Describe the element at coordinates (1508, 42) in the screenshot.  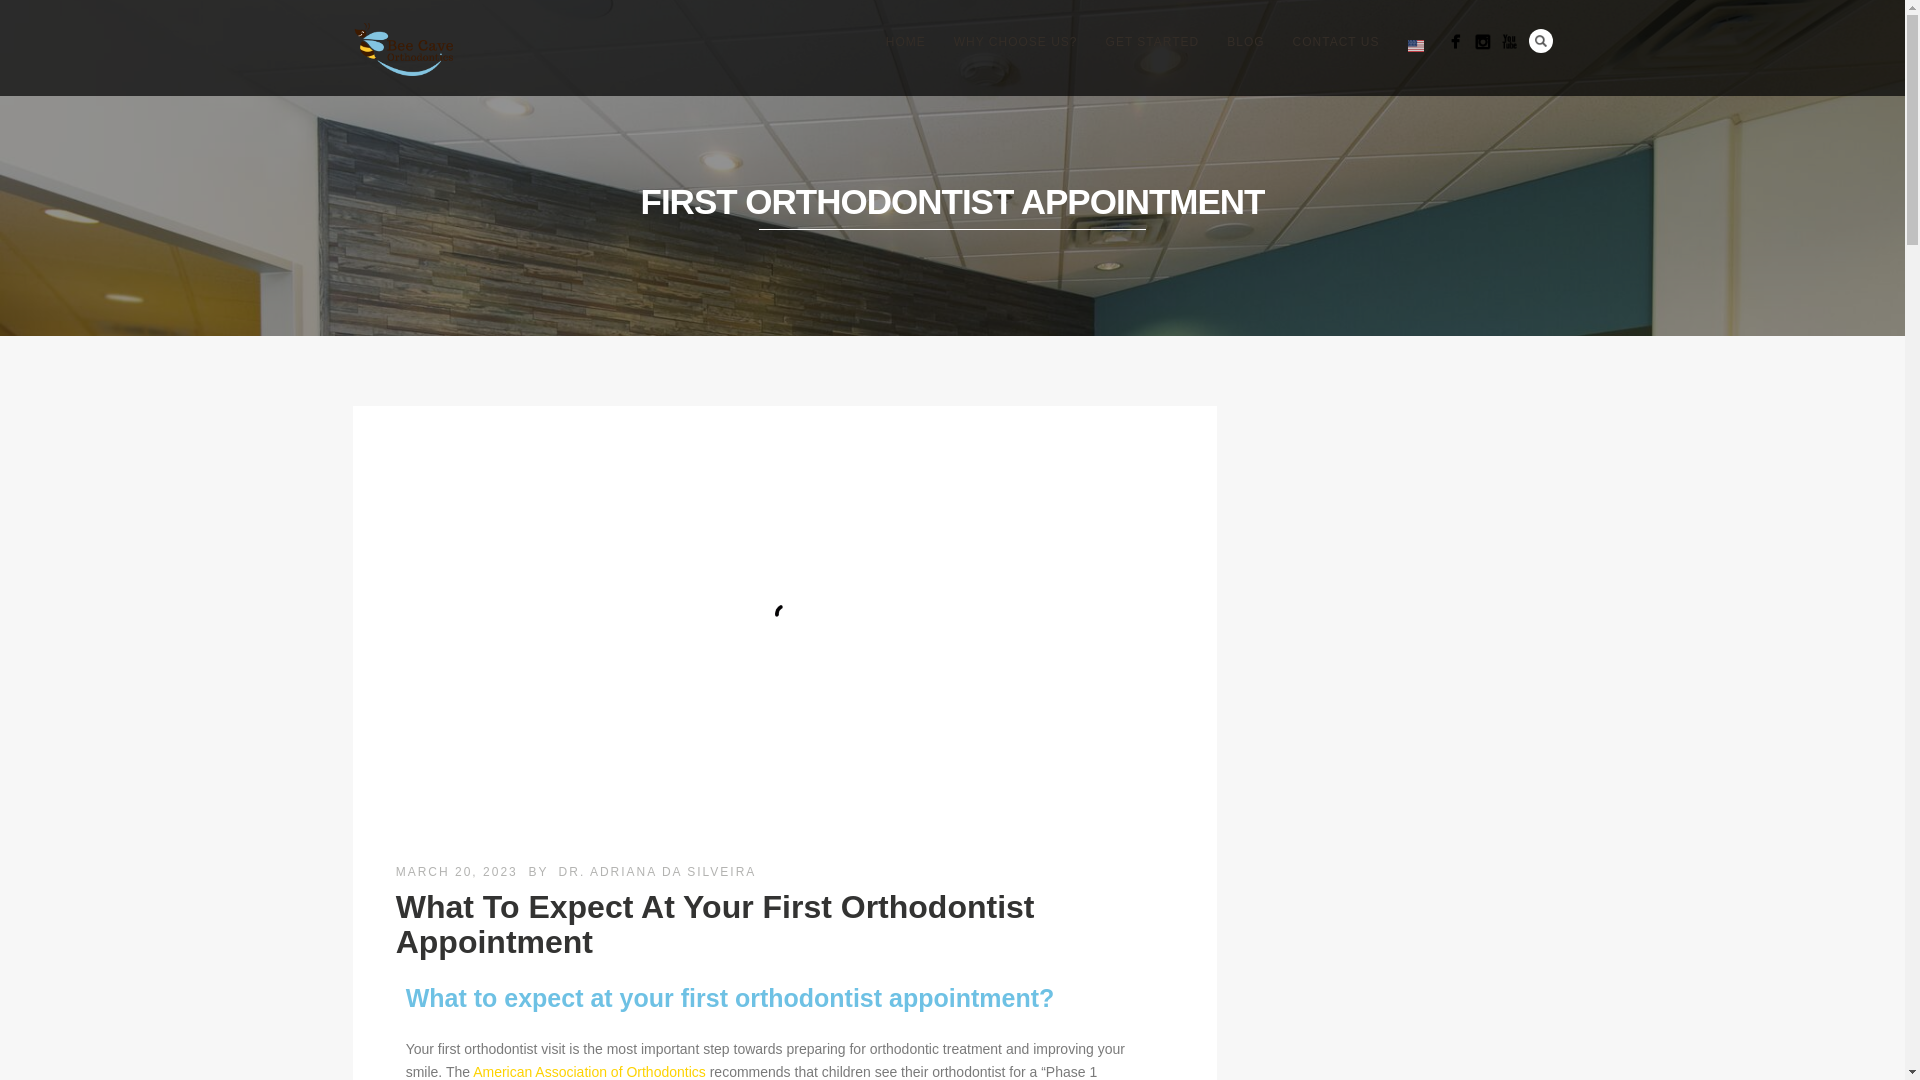
I see `YouTube` at that location.